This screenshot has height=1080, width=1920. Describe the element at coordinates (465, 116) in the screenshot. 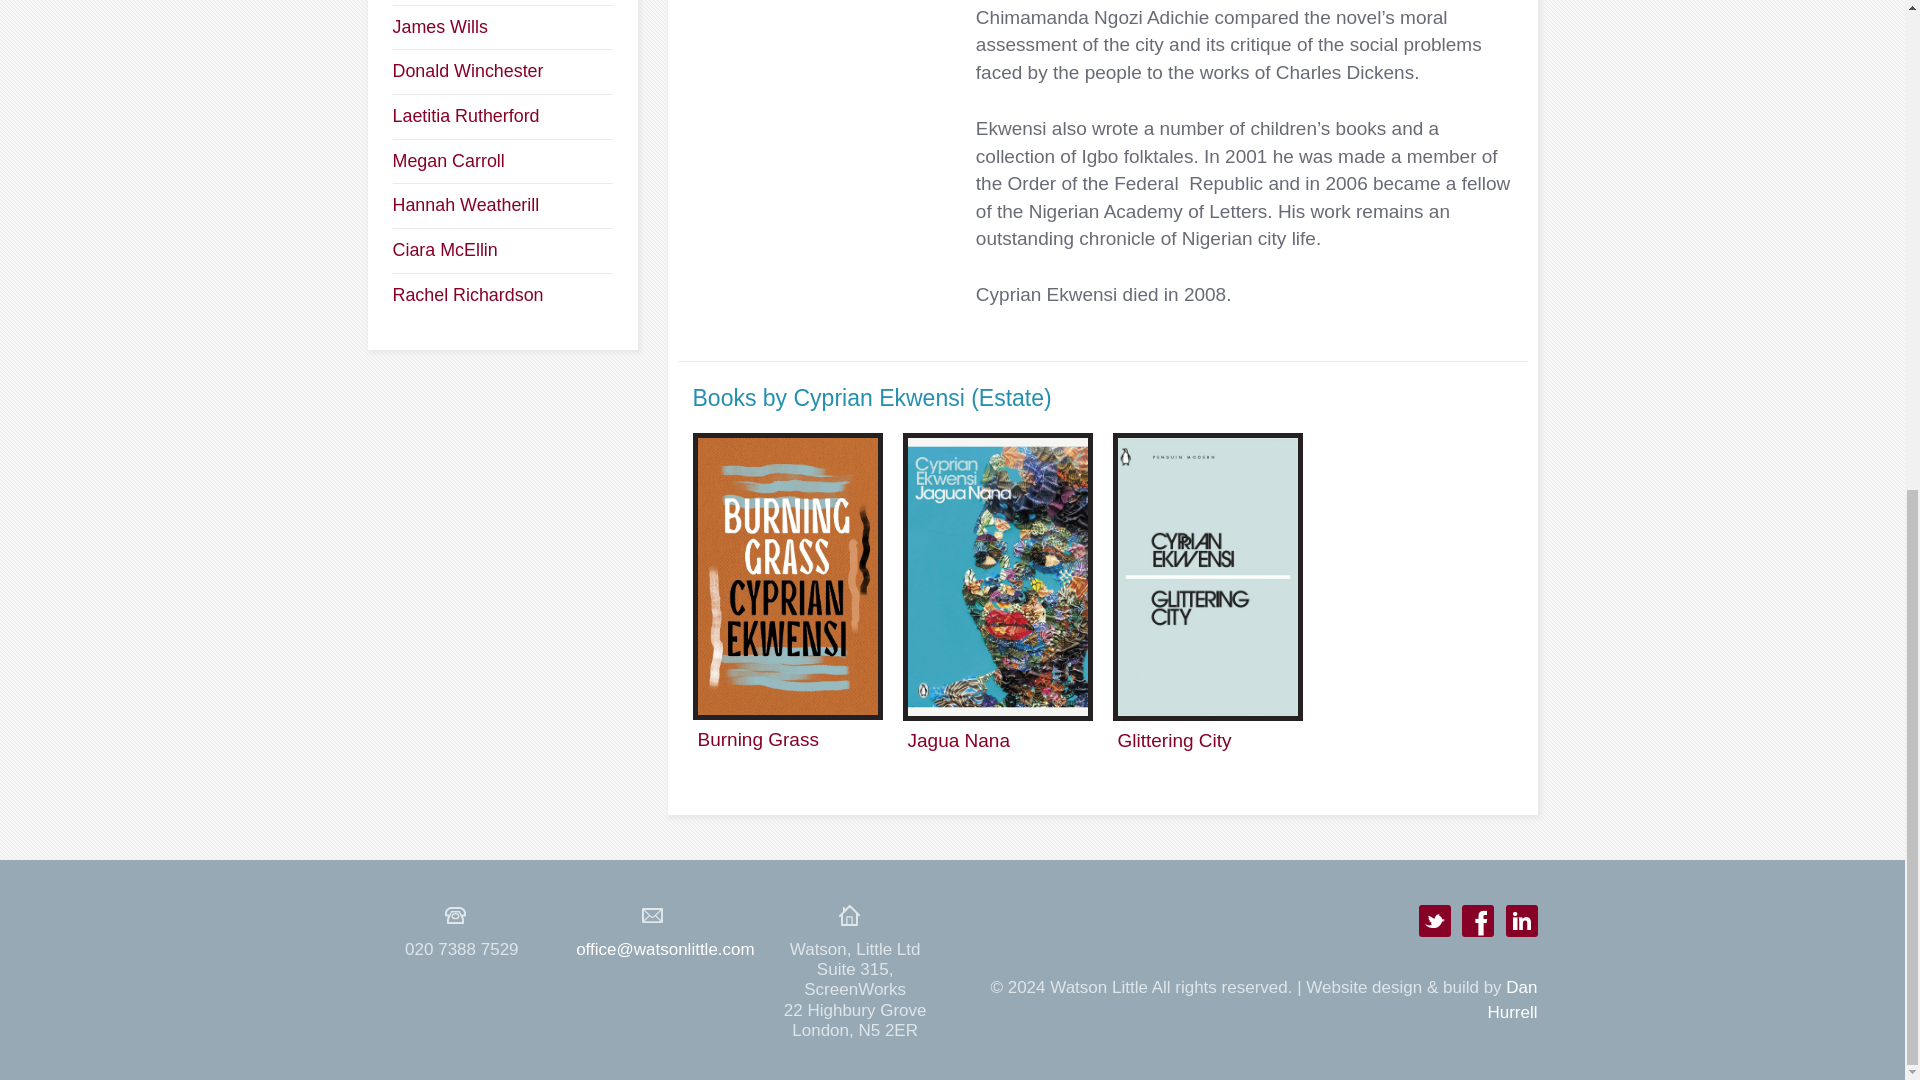

I see `Laetitia Rutherford` at that location.